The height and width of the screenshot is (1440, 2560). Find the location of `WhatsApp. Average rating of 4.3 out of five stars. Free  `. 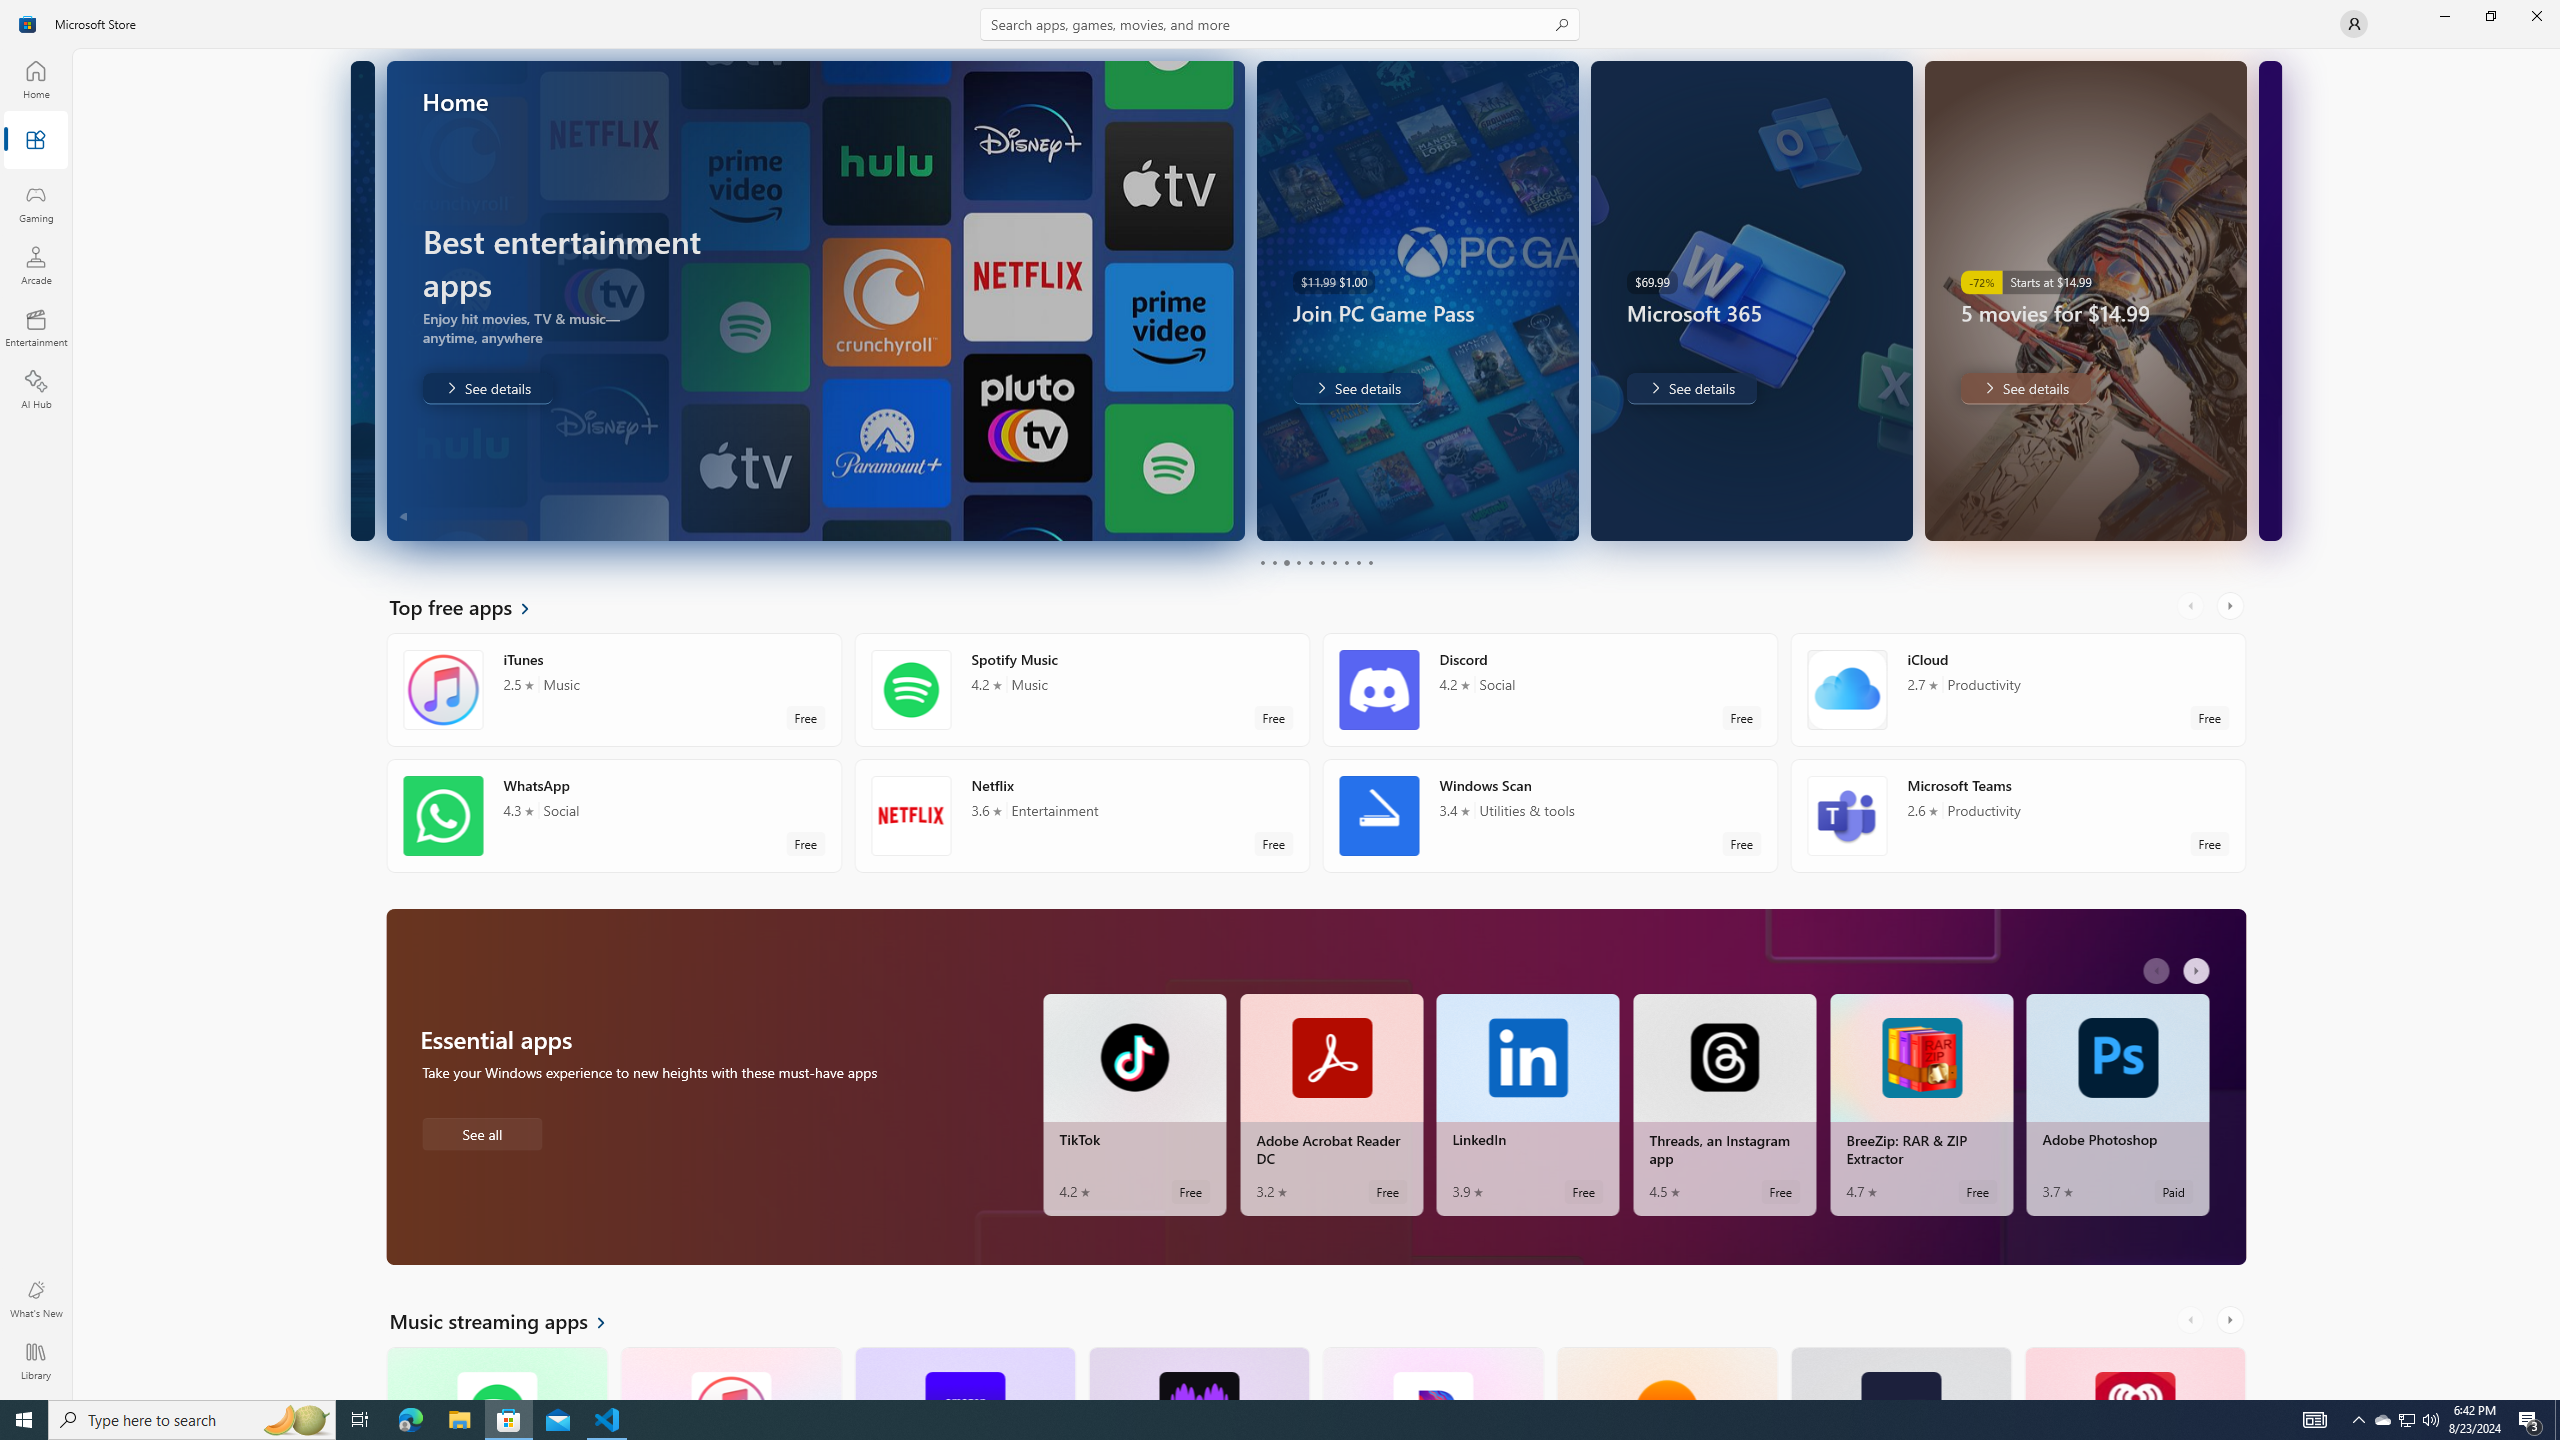

WhatsApp. Average rating of 4.3 out of five stars. Free   is located at coordinates (614, 815).